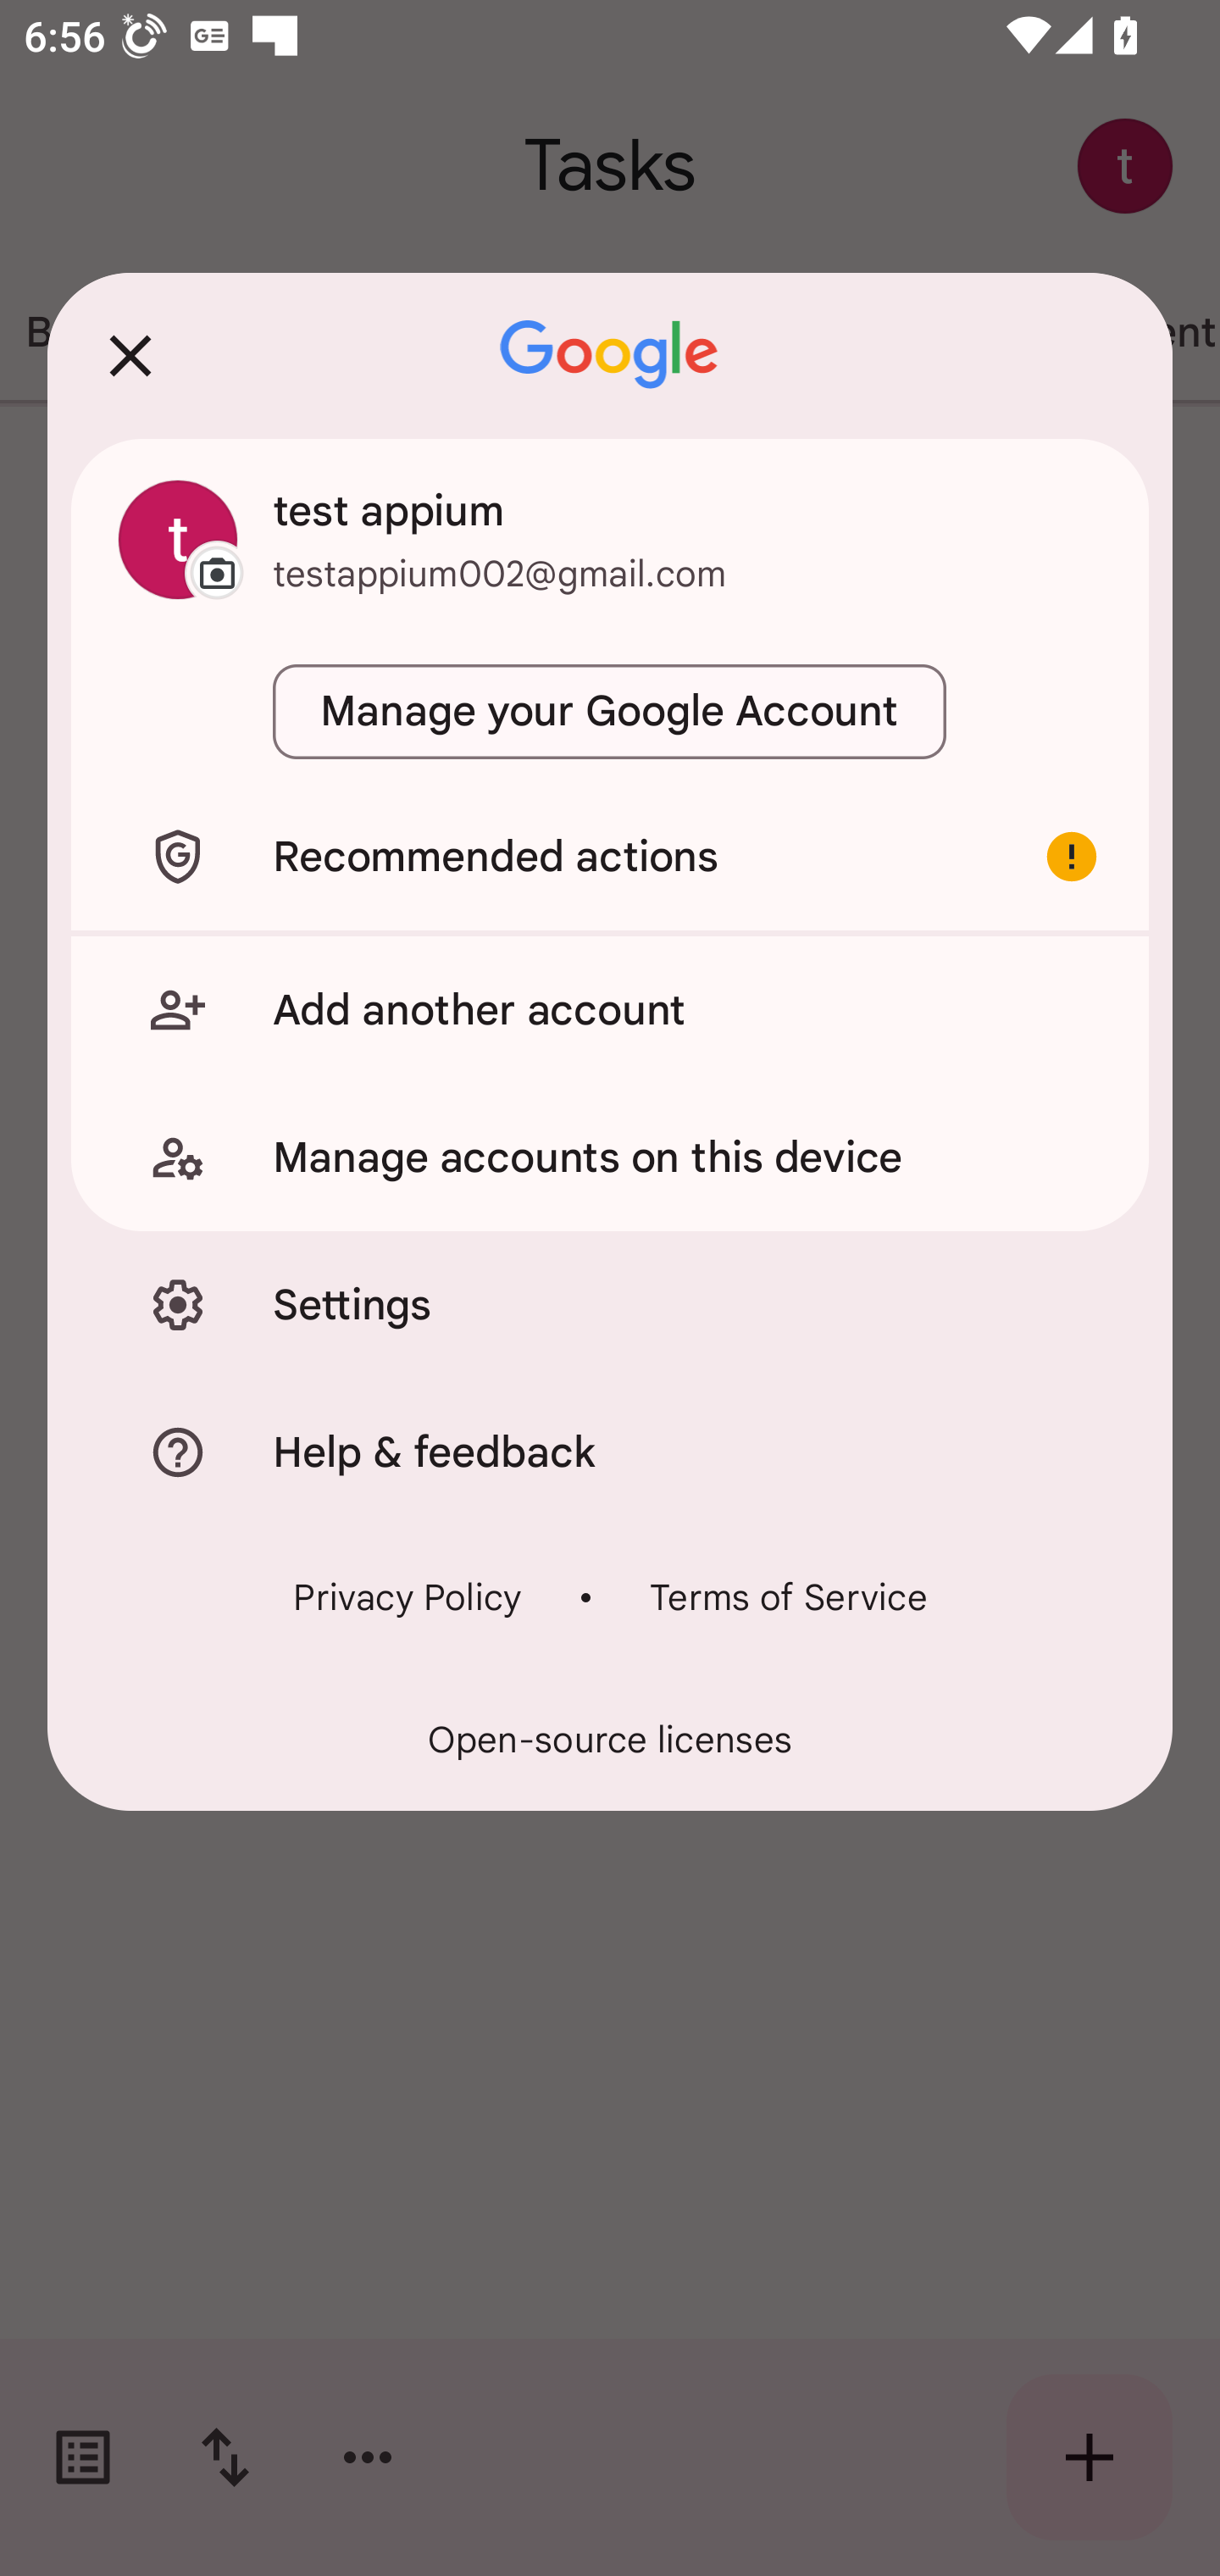 This screenshot has width=1220, height=2576. Describe the element at coordinates (610, 1451) in the screenshot. I see `Help & feedback` at that location.